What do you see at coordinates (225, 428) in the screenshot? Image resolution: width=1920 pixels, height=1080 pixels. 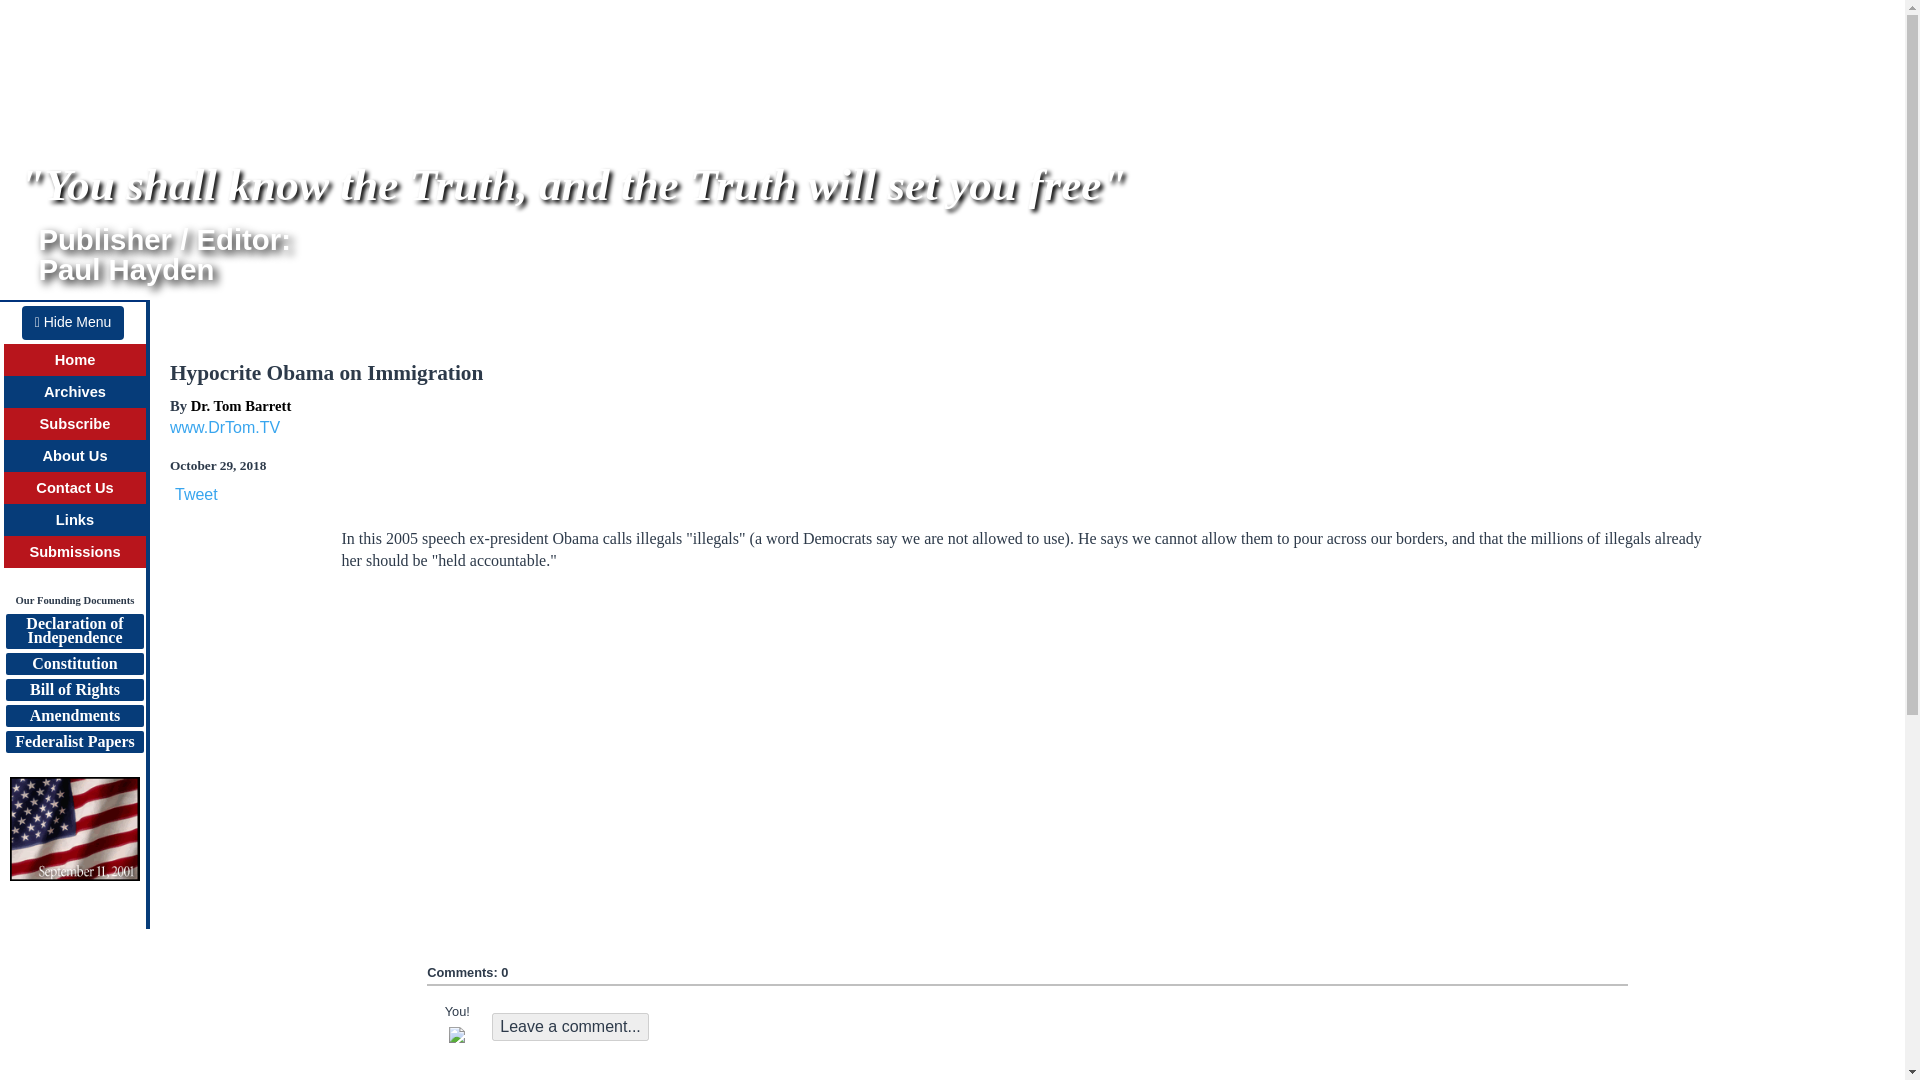 I see `www.DrTom.TV` at bounding box center [225, 428].